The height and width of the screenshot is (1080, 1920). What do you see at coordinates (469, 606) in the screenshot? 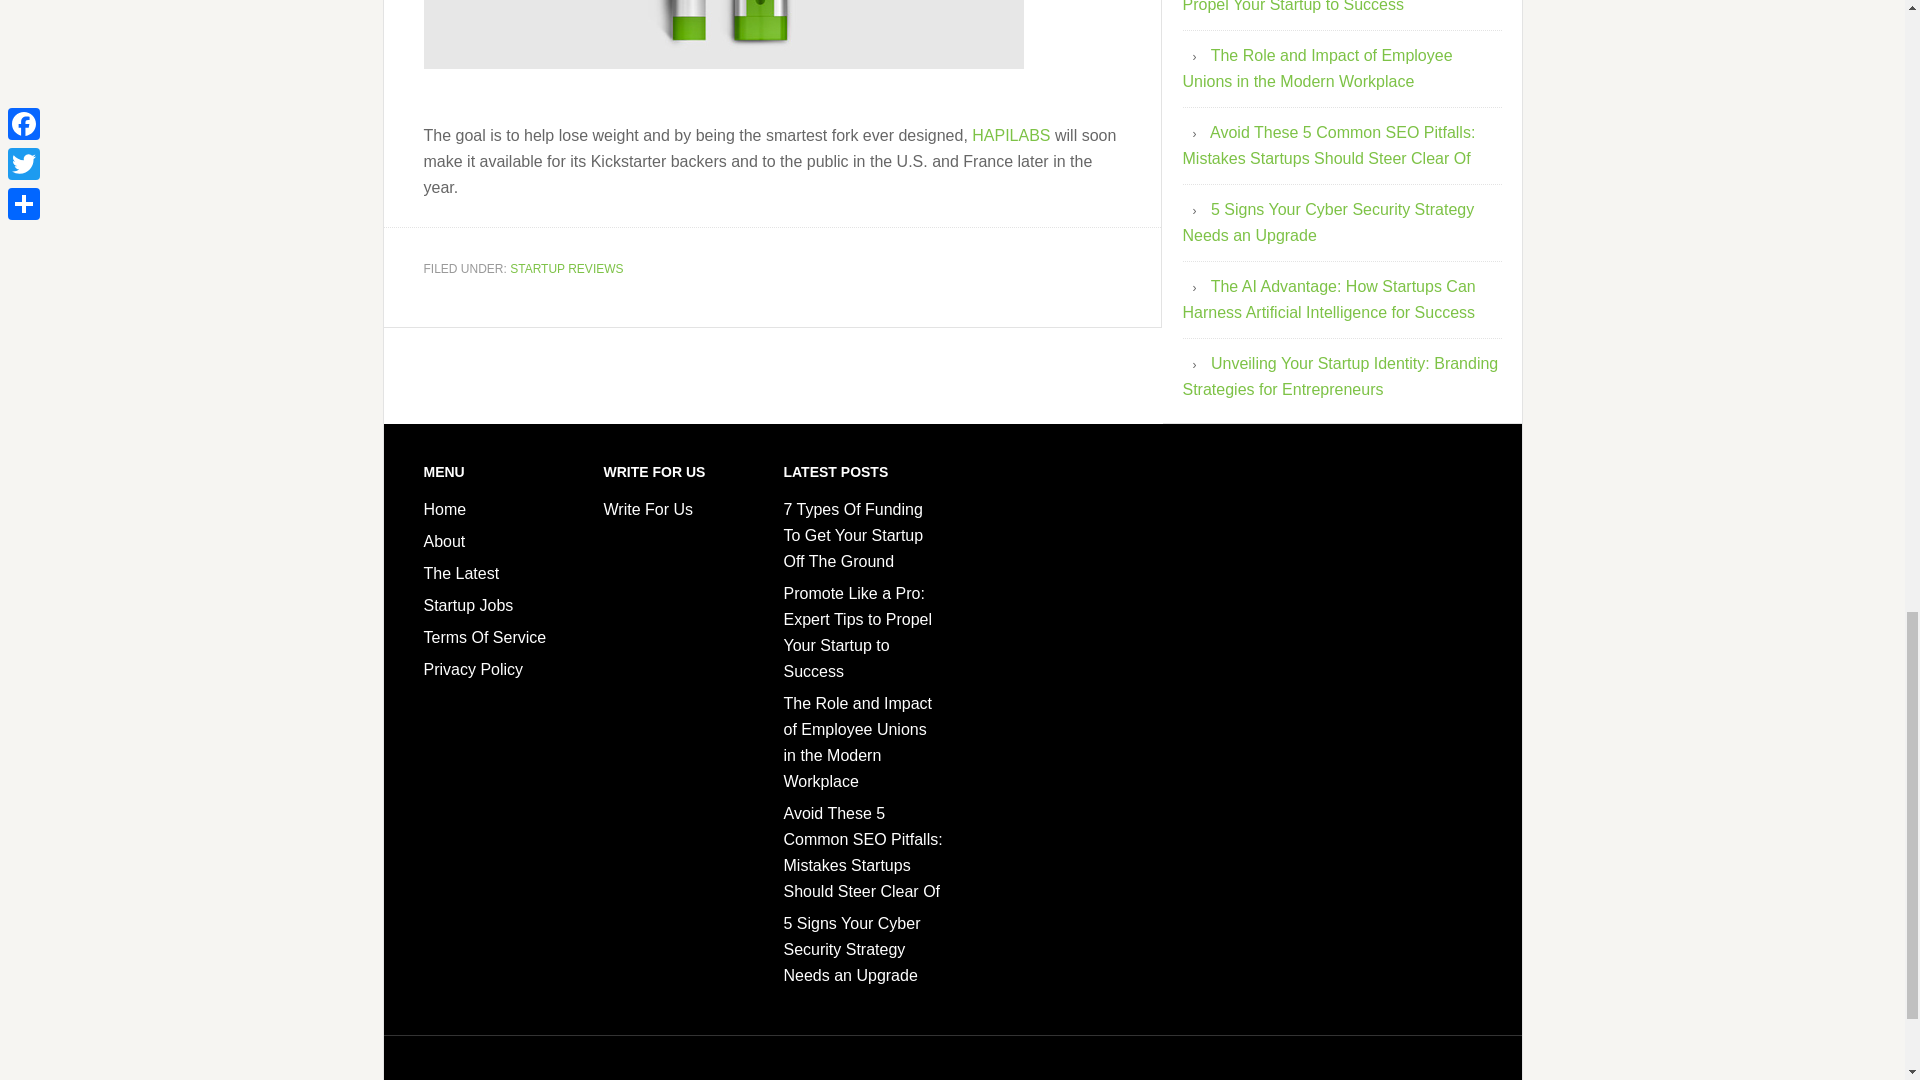
I see `Startup Jobs` at bounding box center [469, 606].